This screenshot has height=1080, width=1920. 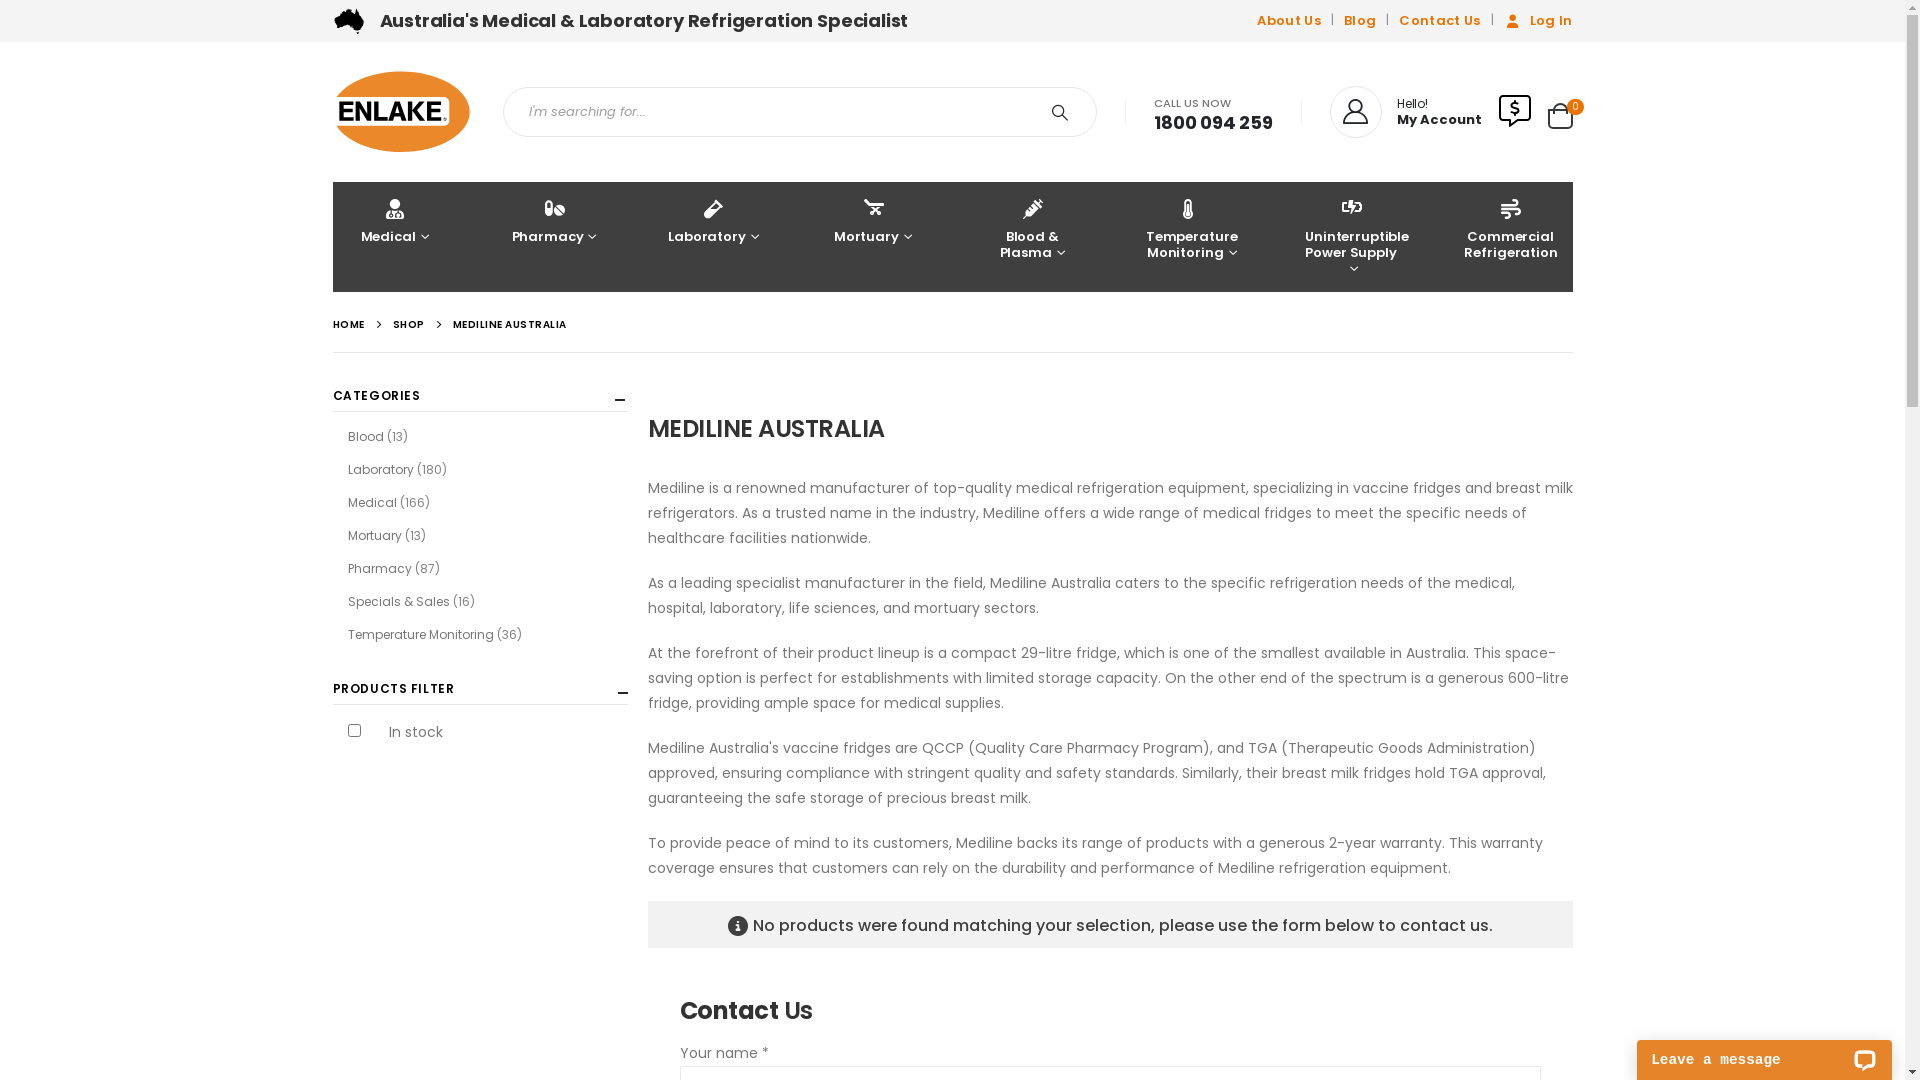 I want to click on Request a Quote, so click(x=1515, y=112).